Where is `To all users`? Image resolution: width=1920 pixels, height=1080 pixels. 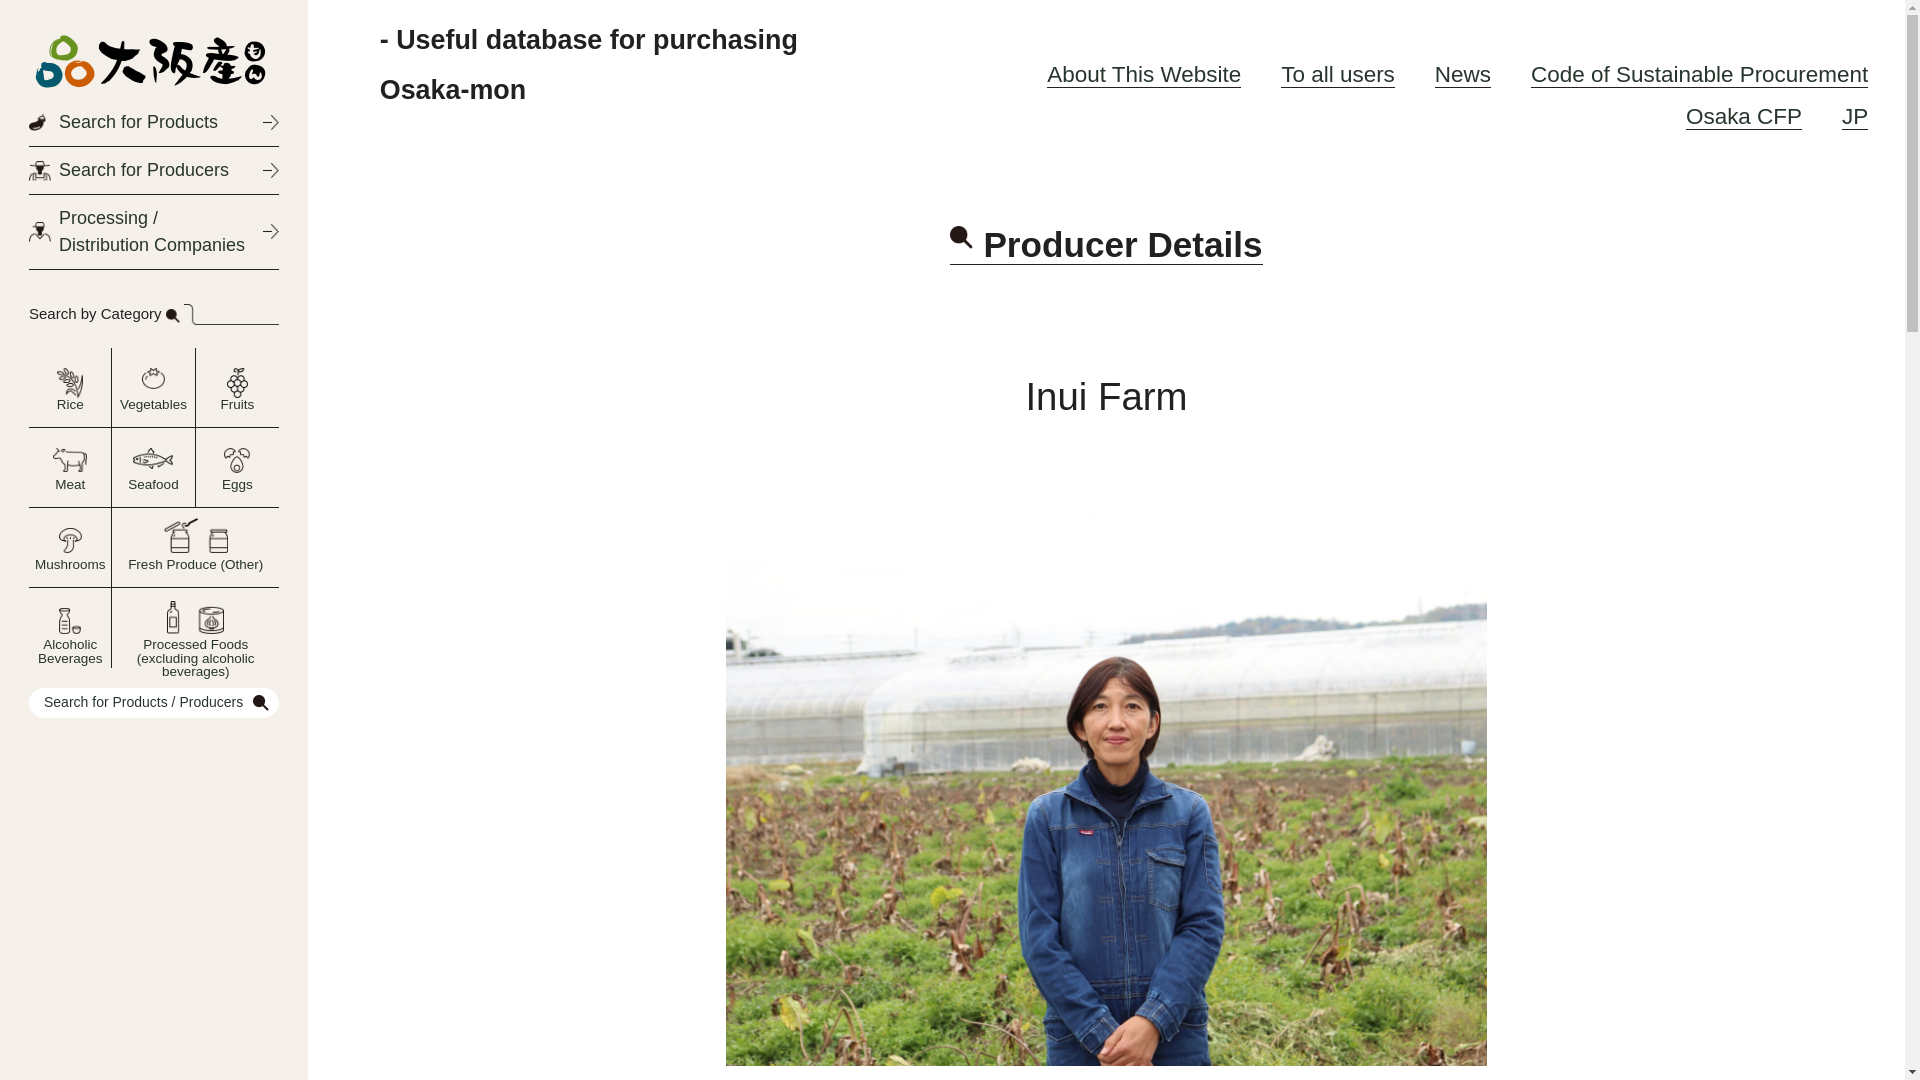 To all users is located at coordinates (1338, 74).